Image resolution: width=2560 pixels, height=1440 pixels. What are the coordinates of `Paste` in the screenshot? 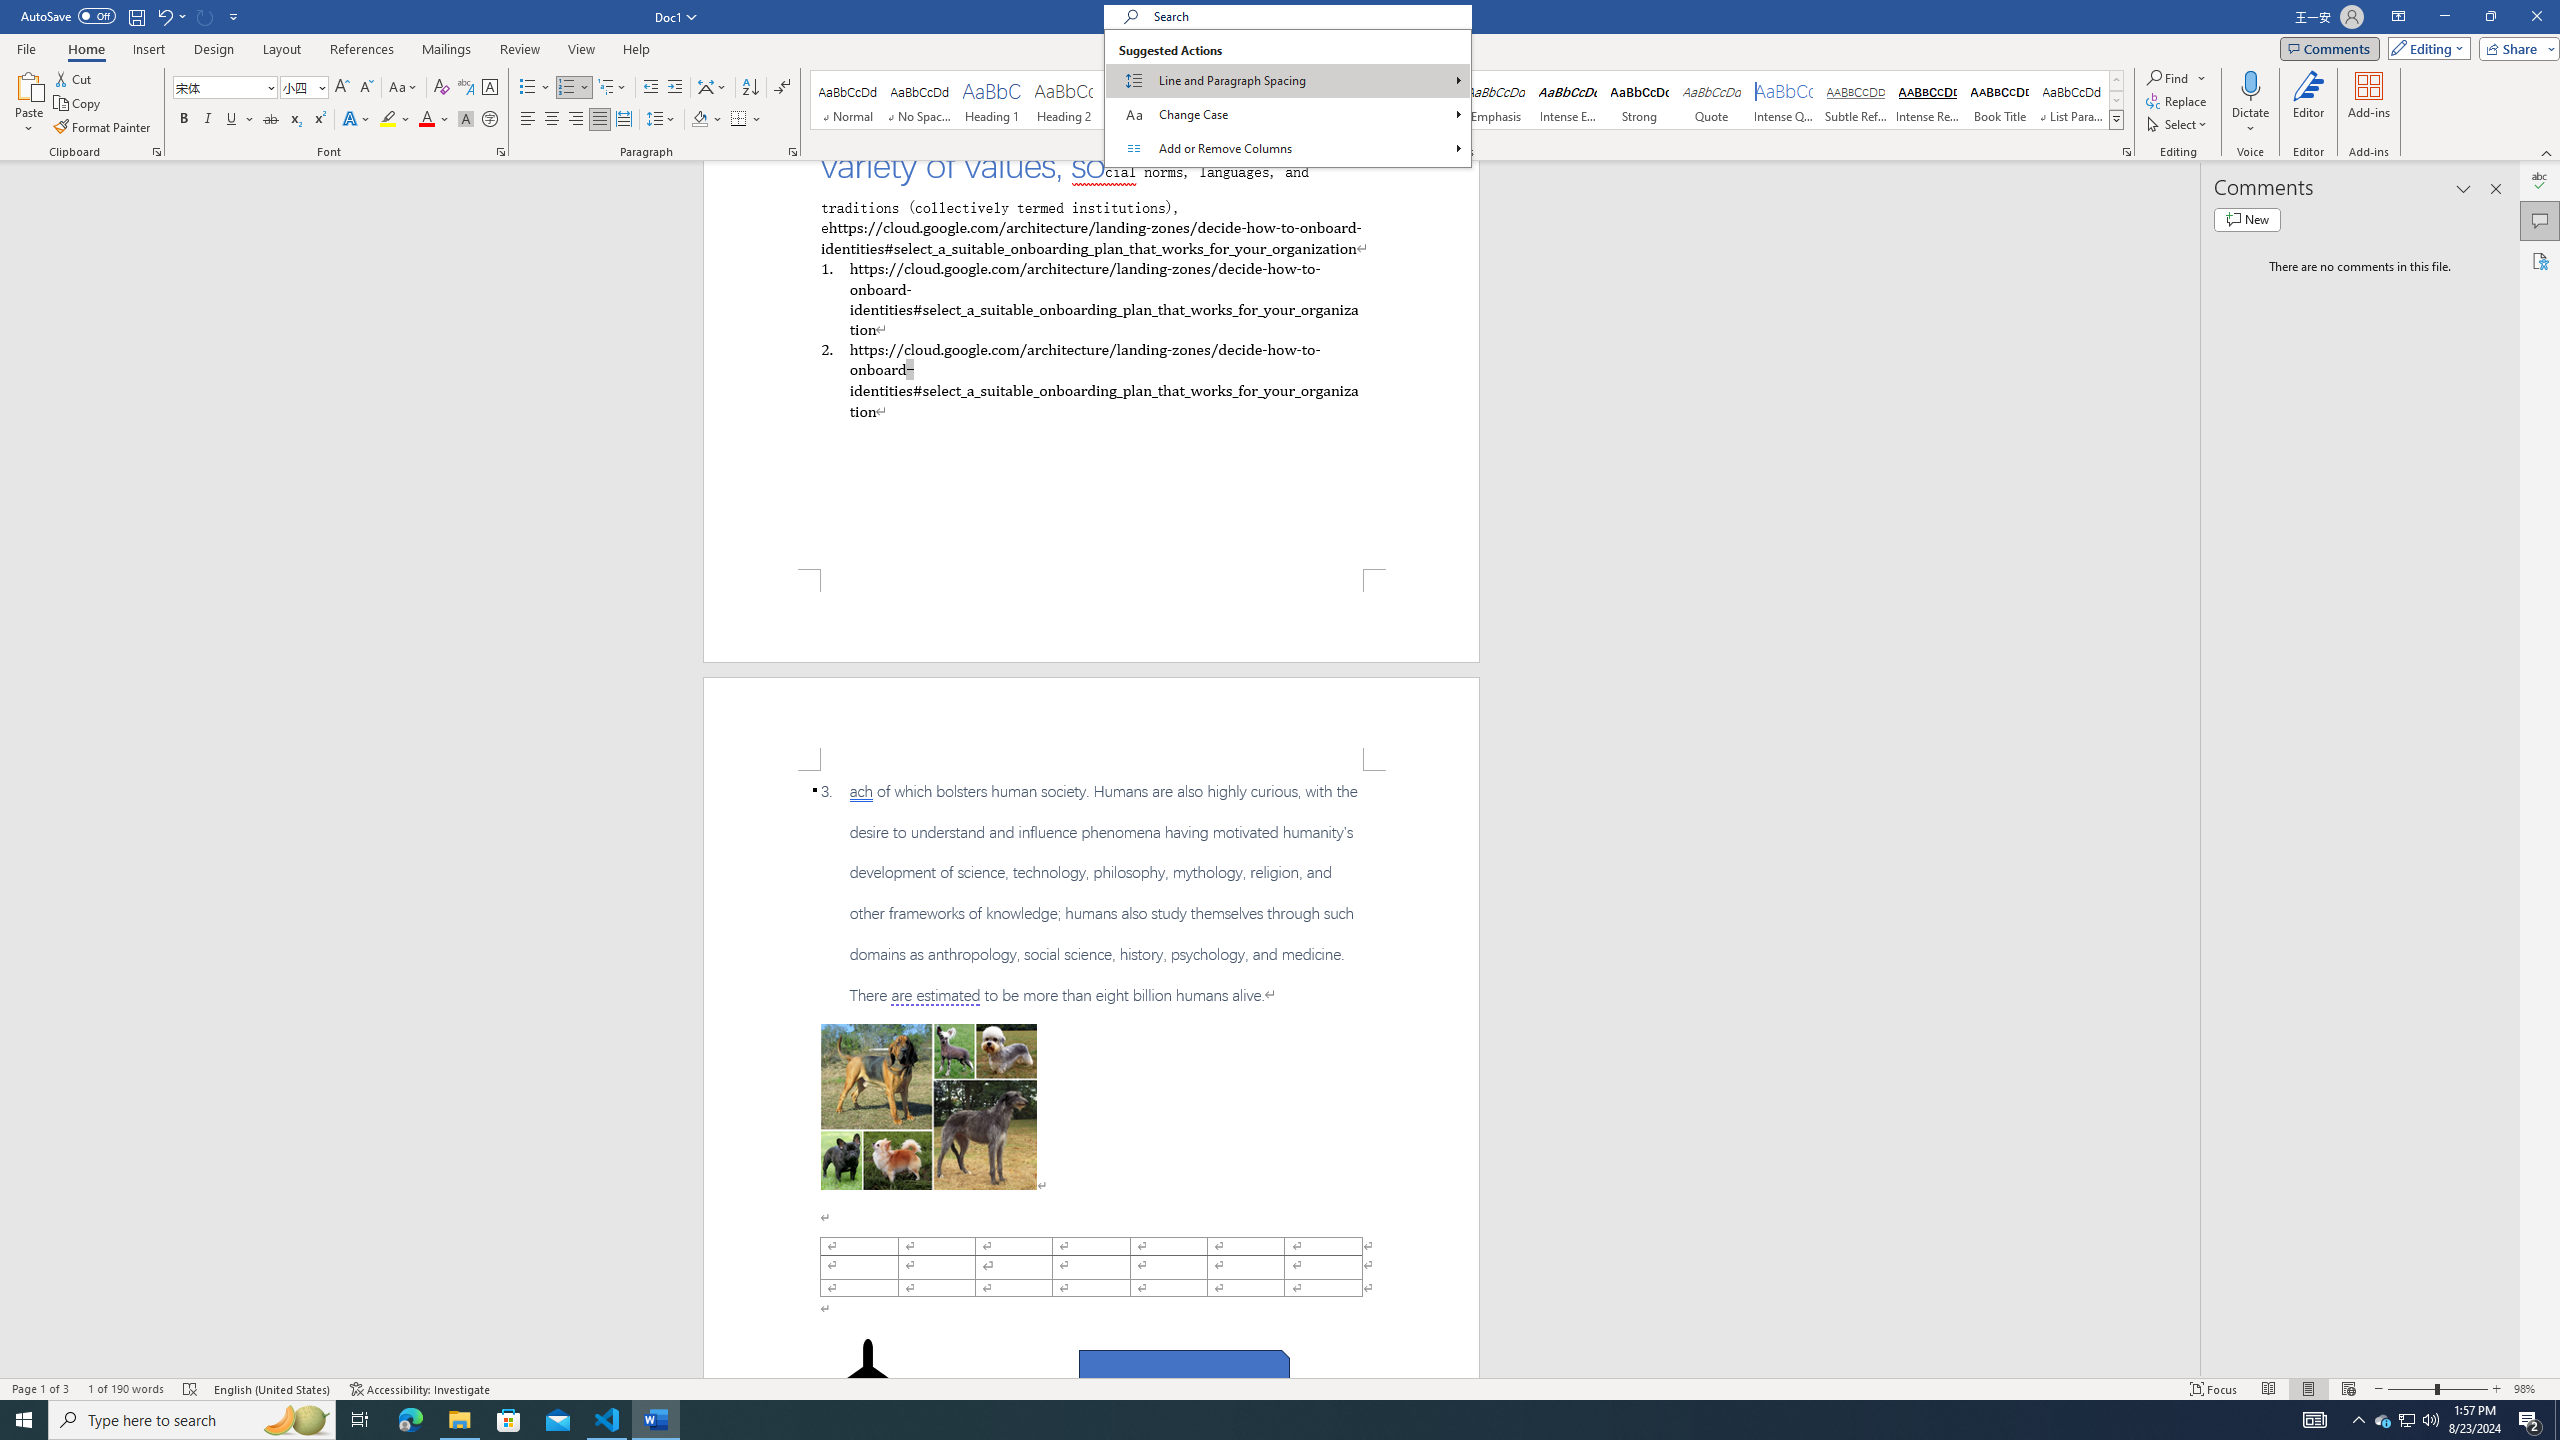 It's located at (29, 103).